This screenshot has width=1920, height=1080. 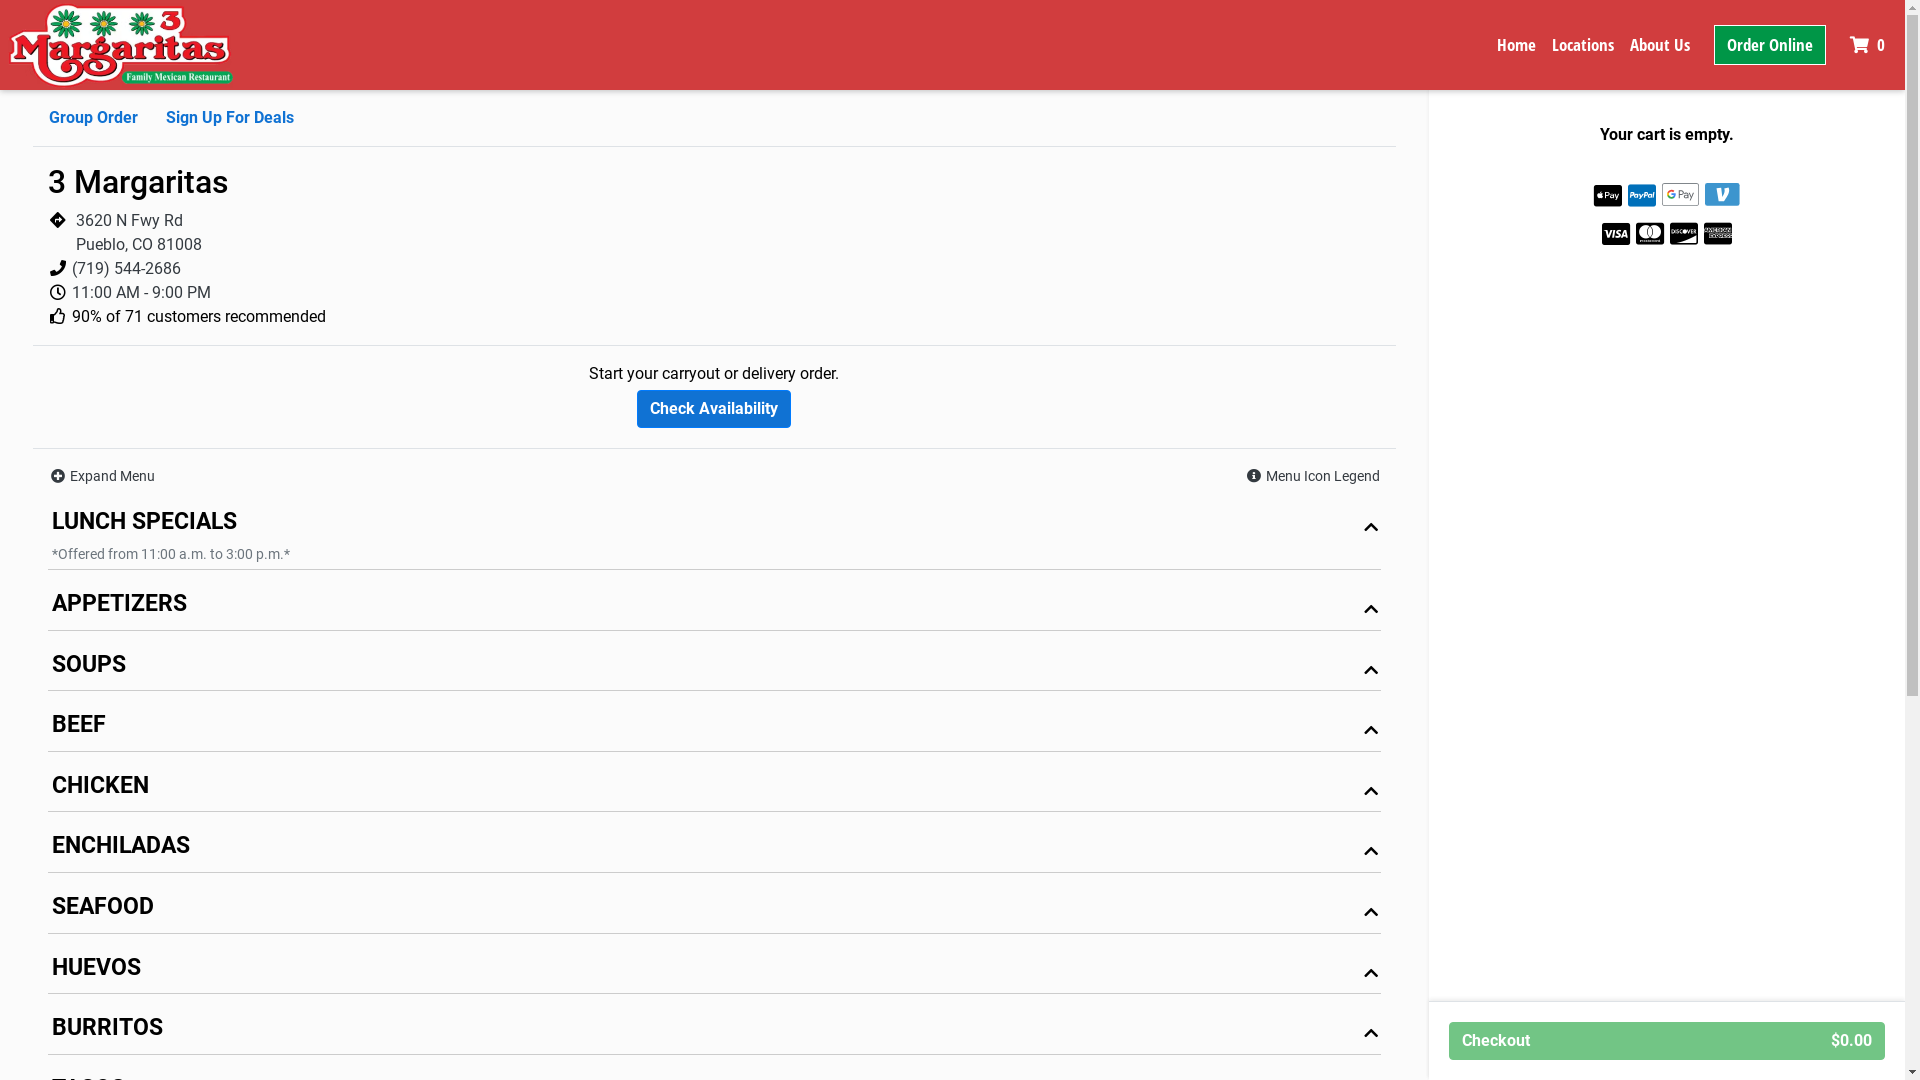 I want to click on Accepts Mastercard, so click(x=1650, y=232).